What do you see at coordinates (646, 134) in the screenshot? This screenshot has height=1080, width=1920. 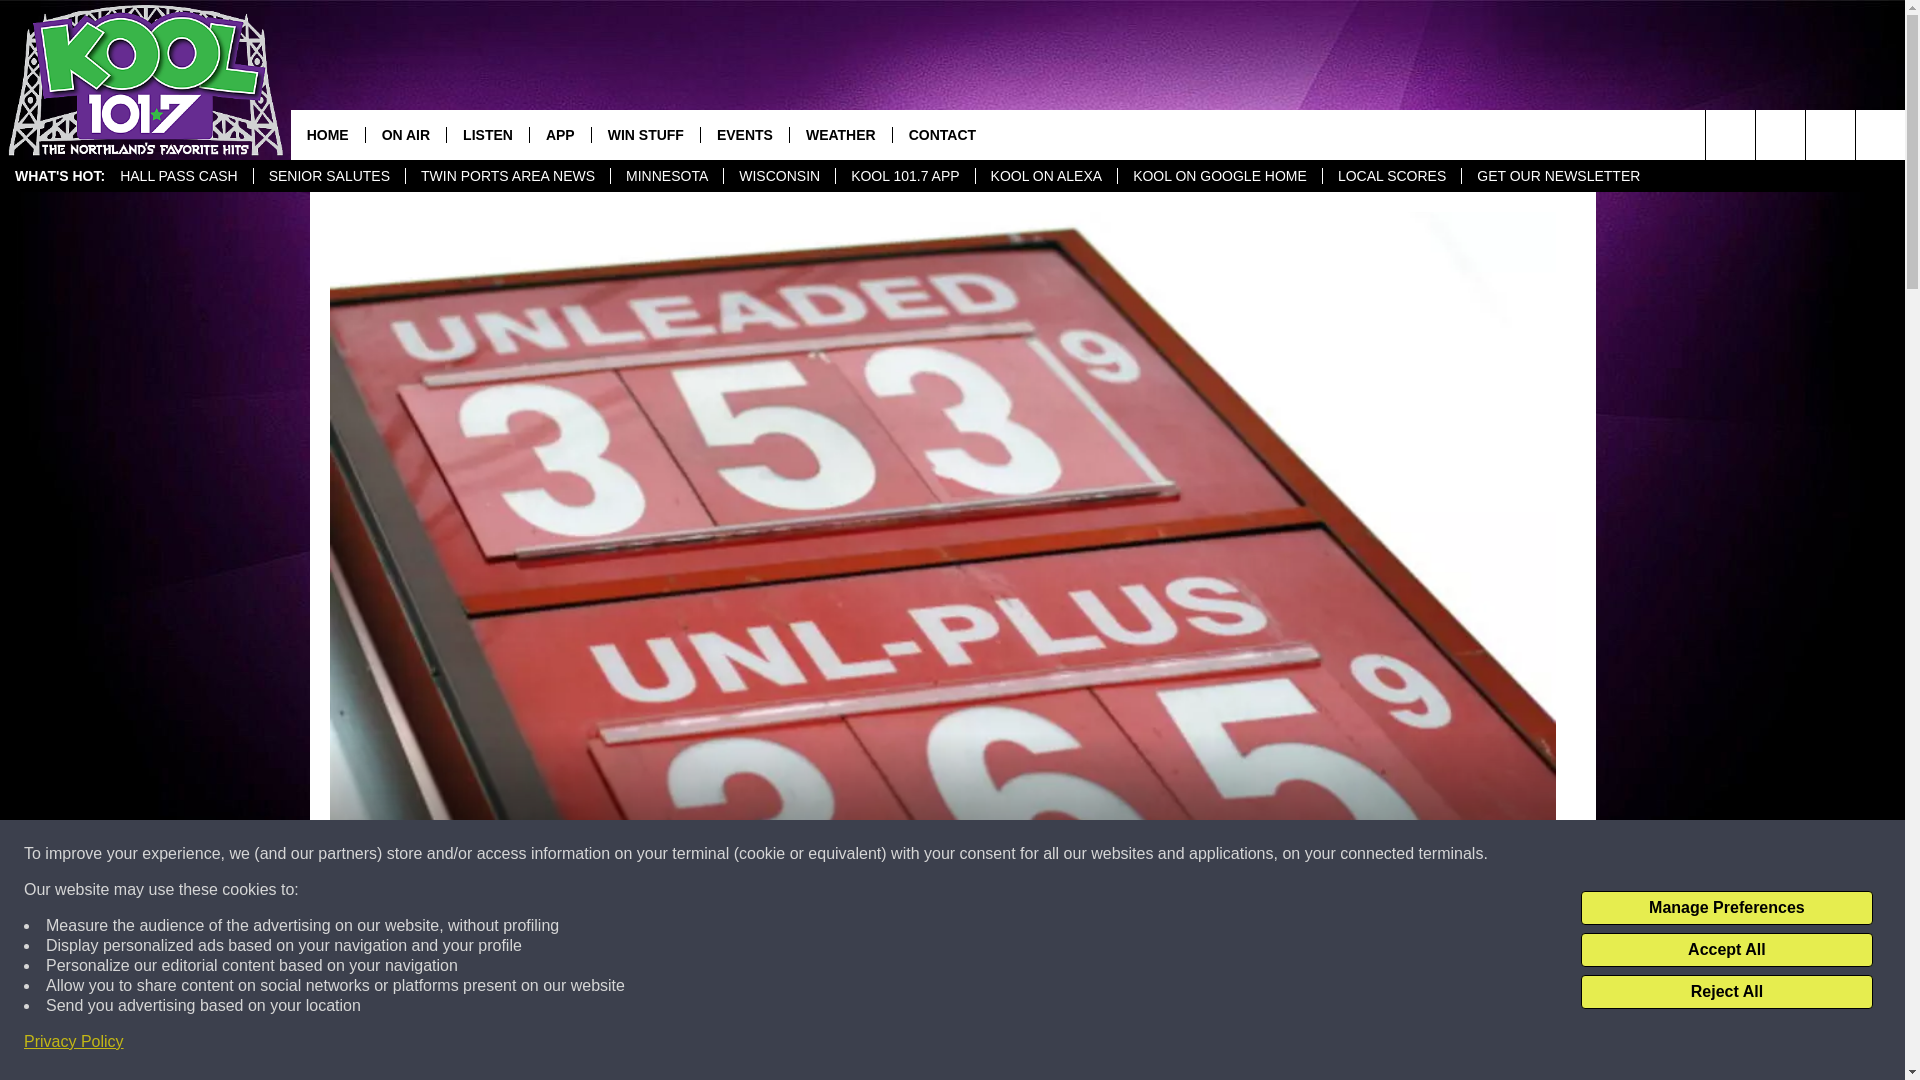 I see `WIN STUFF` at bounding box center [646, 134].